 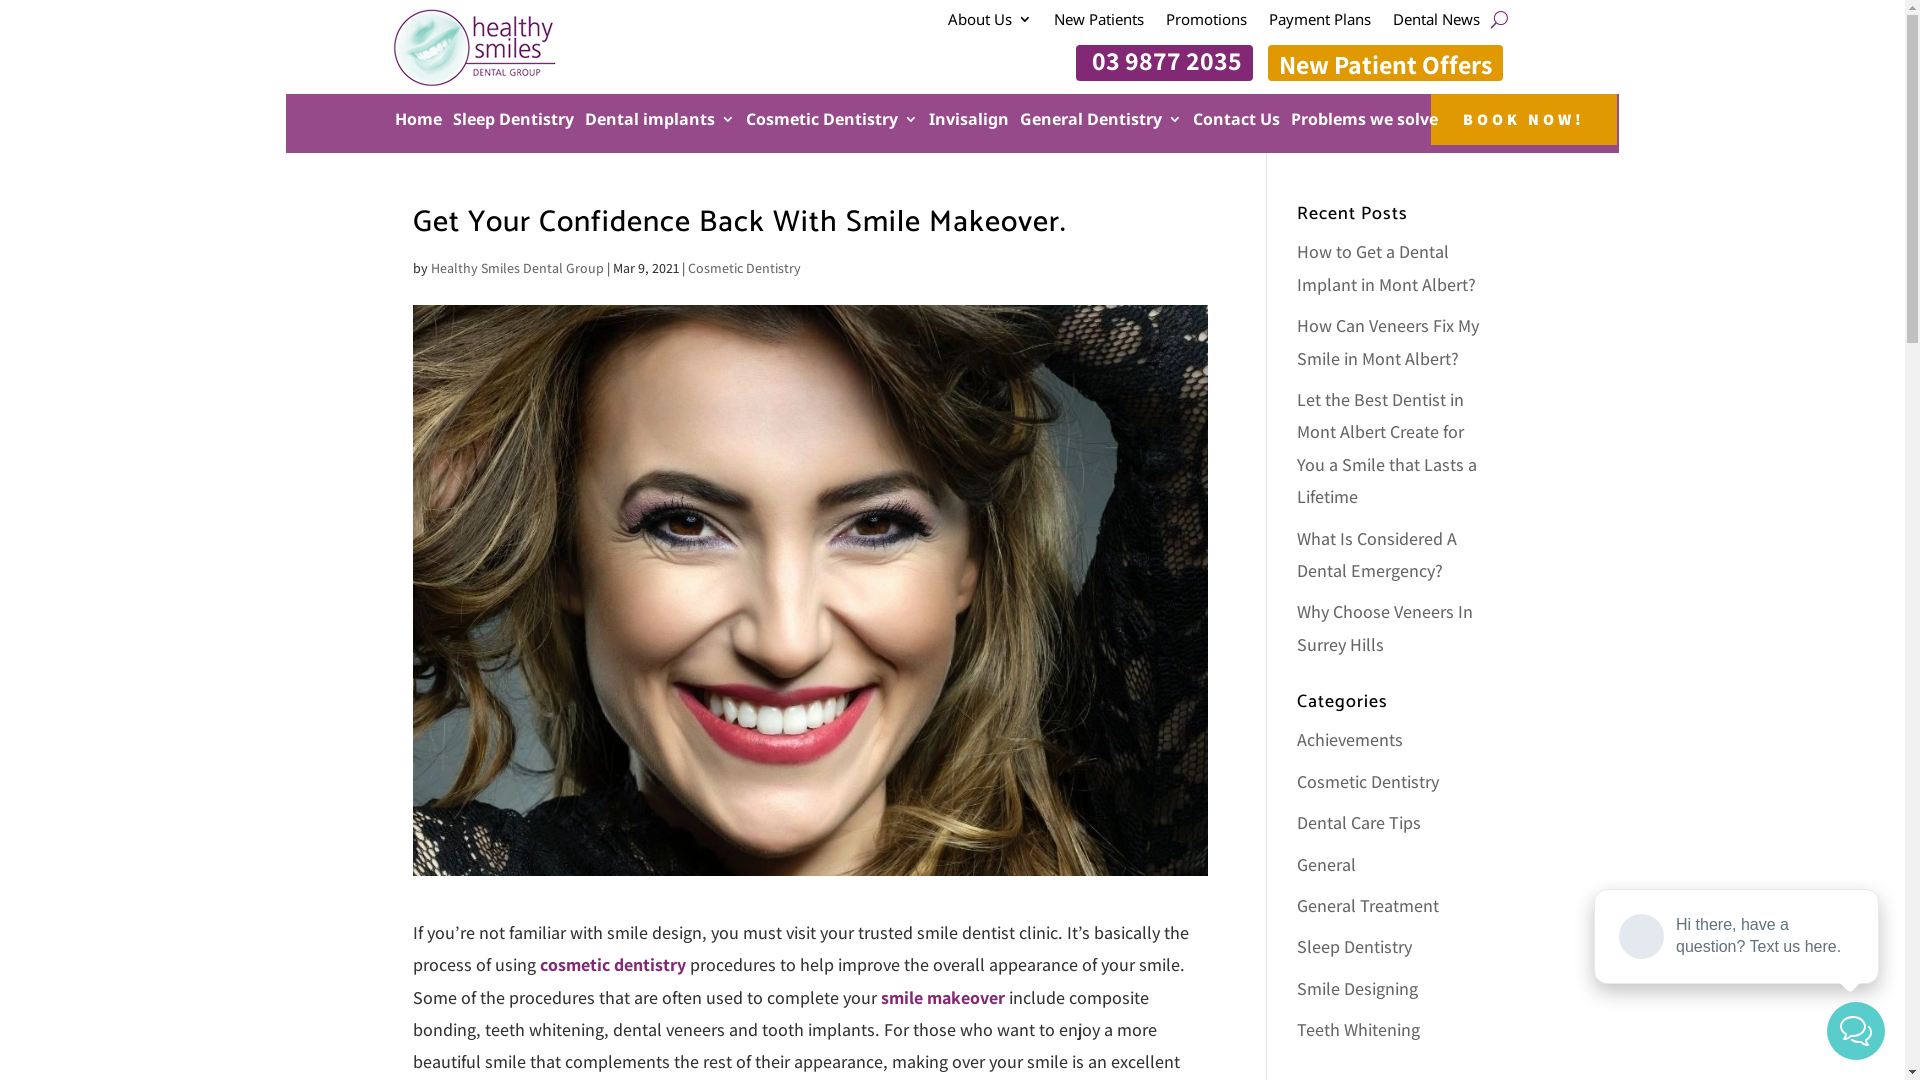 I want to click on Cosmetic Dentistry, so click(x=832, y=124).